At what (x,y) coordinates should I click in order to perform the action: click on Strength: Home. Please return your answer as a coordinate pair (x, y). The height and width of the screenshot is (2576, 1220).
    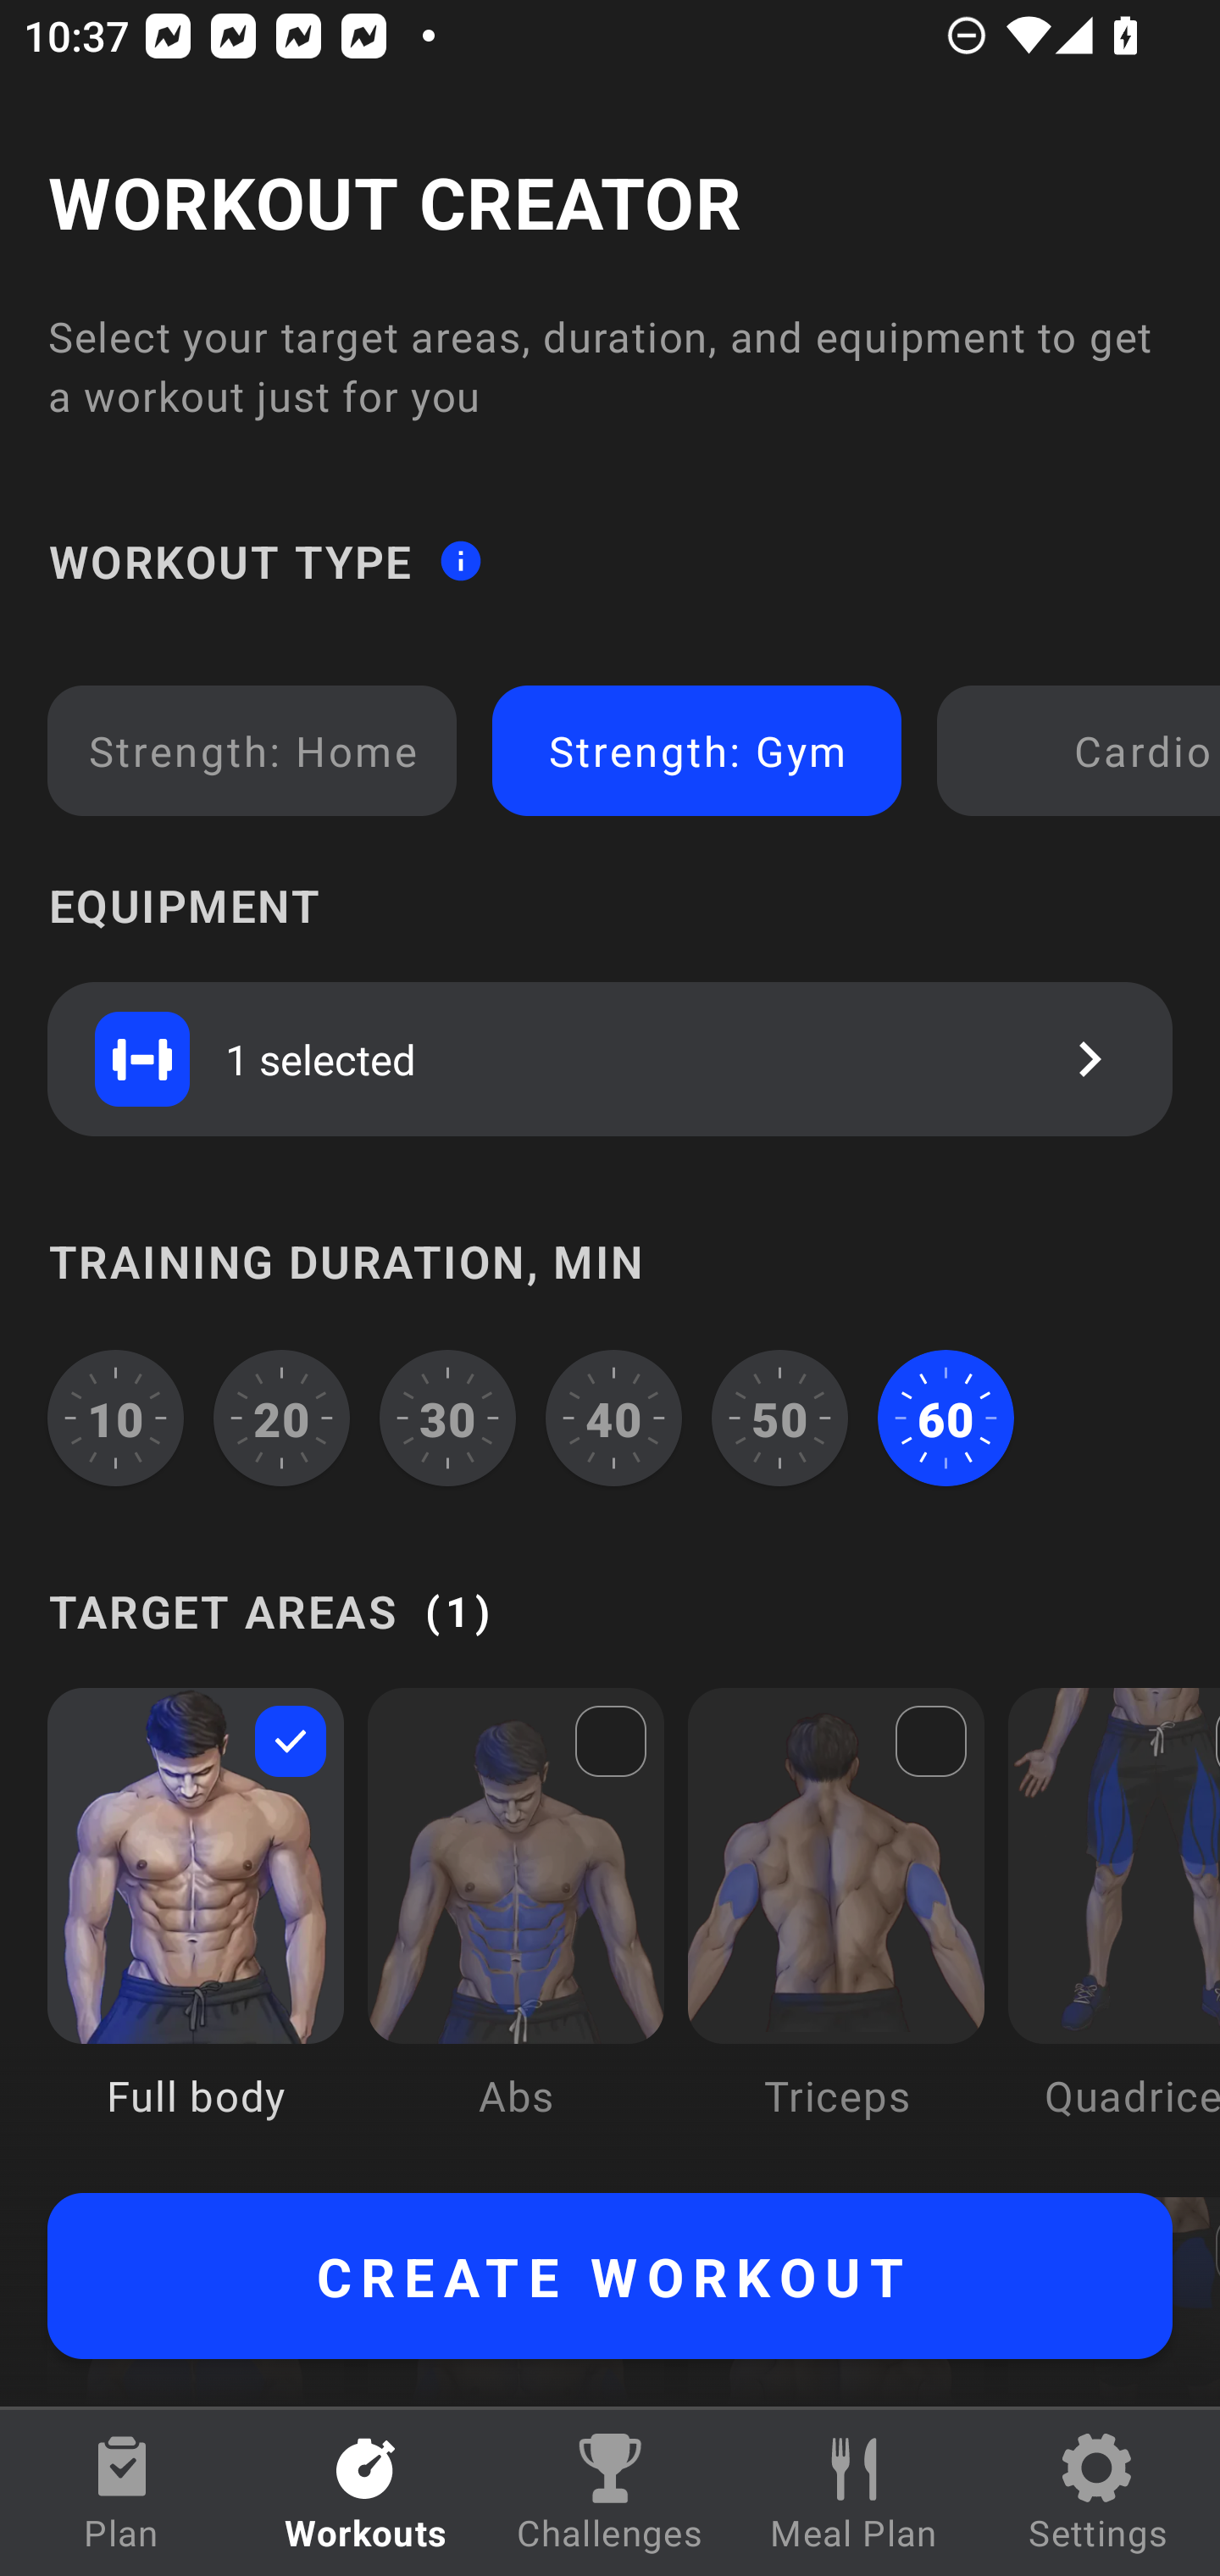
    Looking at the image, I should click on (252, 751).